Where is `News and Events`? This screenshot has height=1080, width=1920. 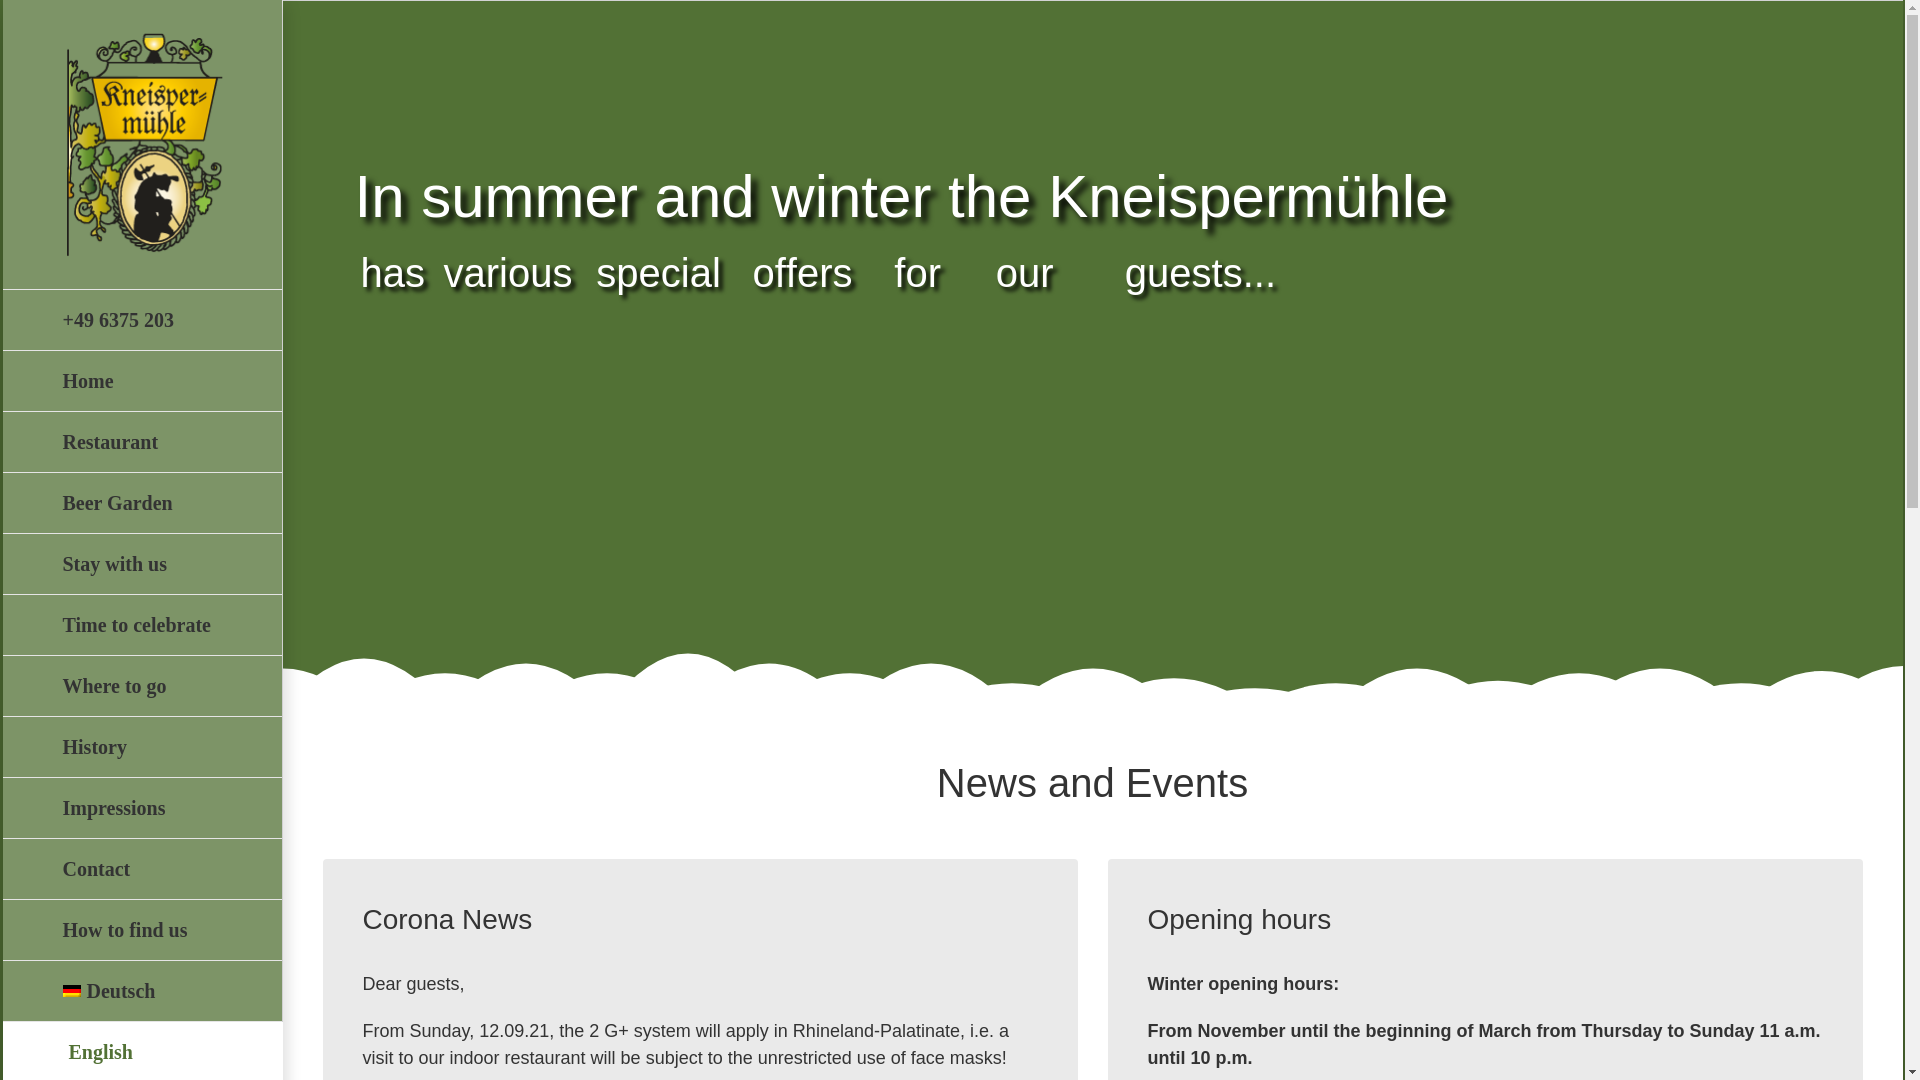 News and Events is located at coordinates (1092, 792).